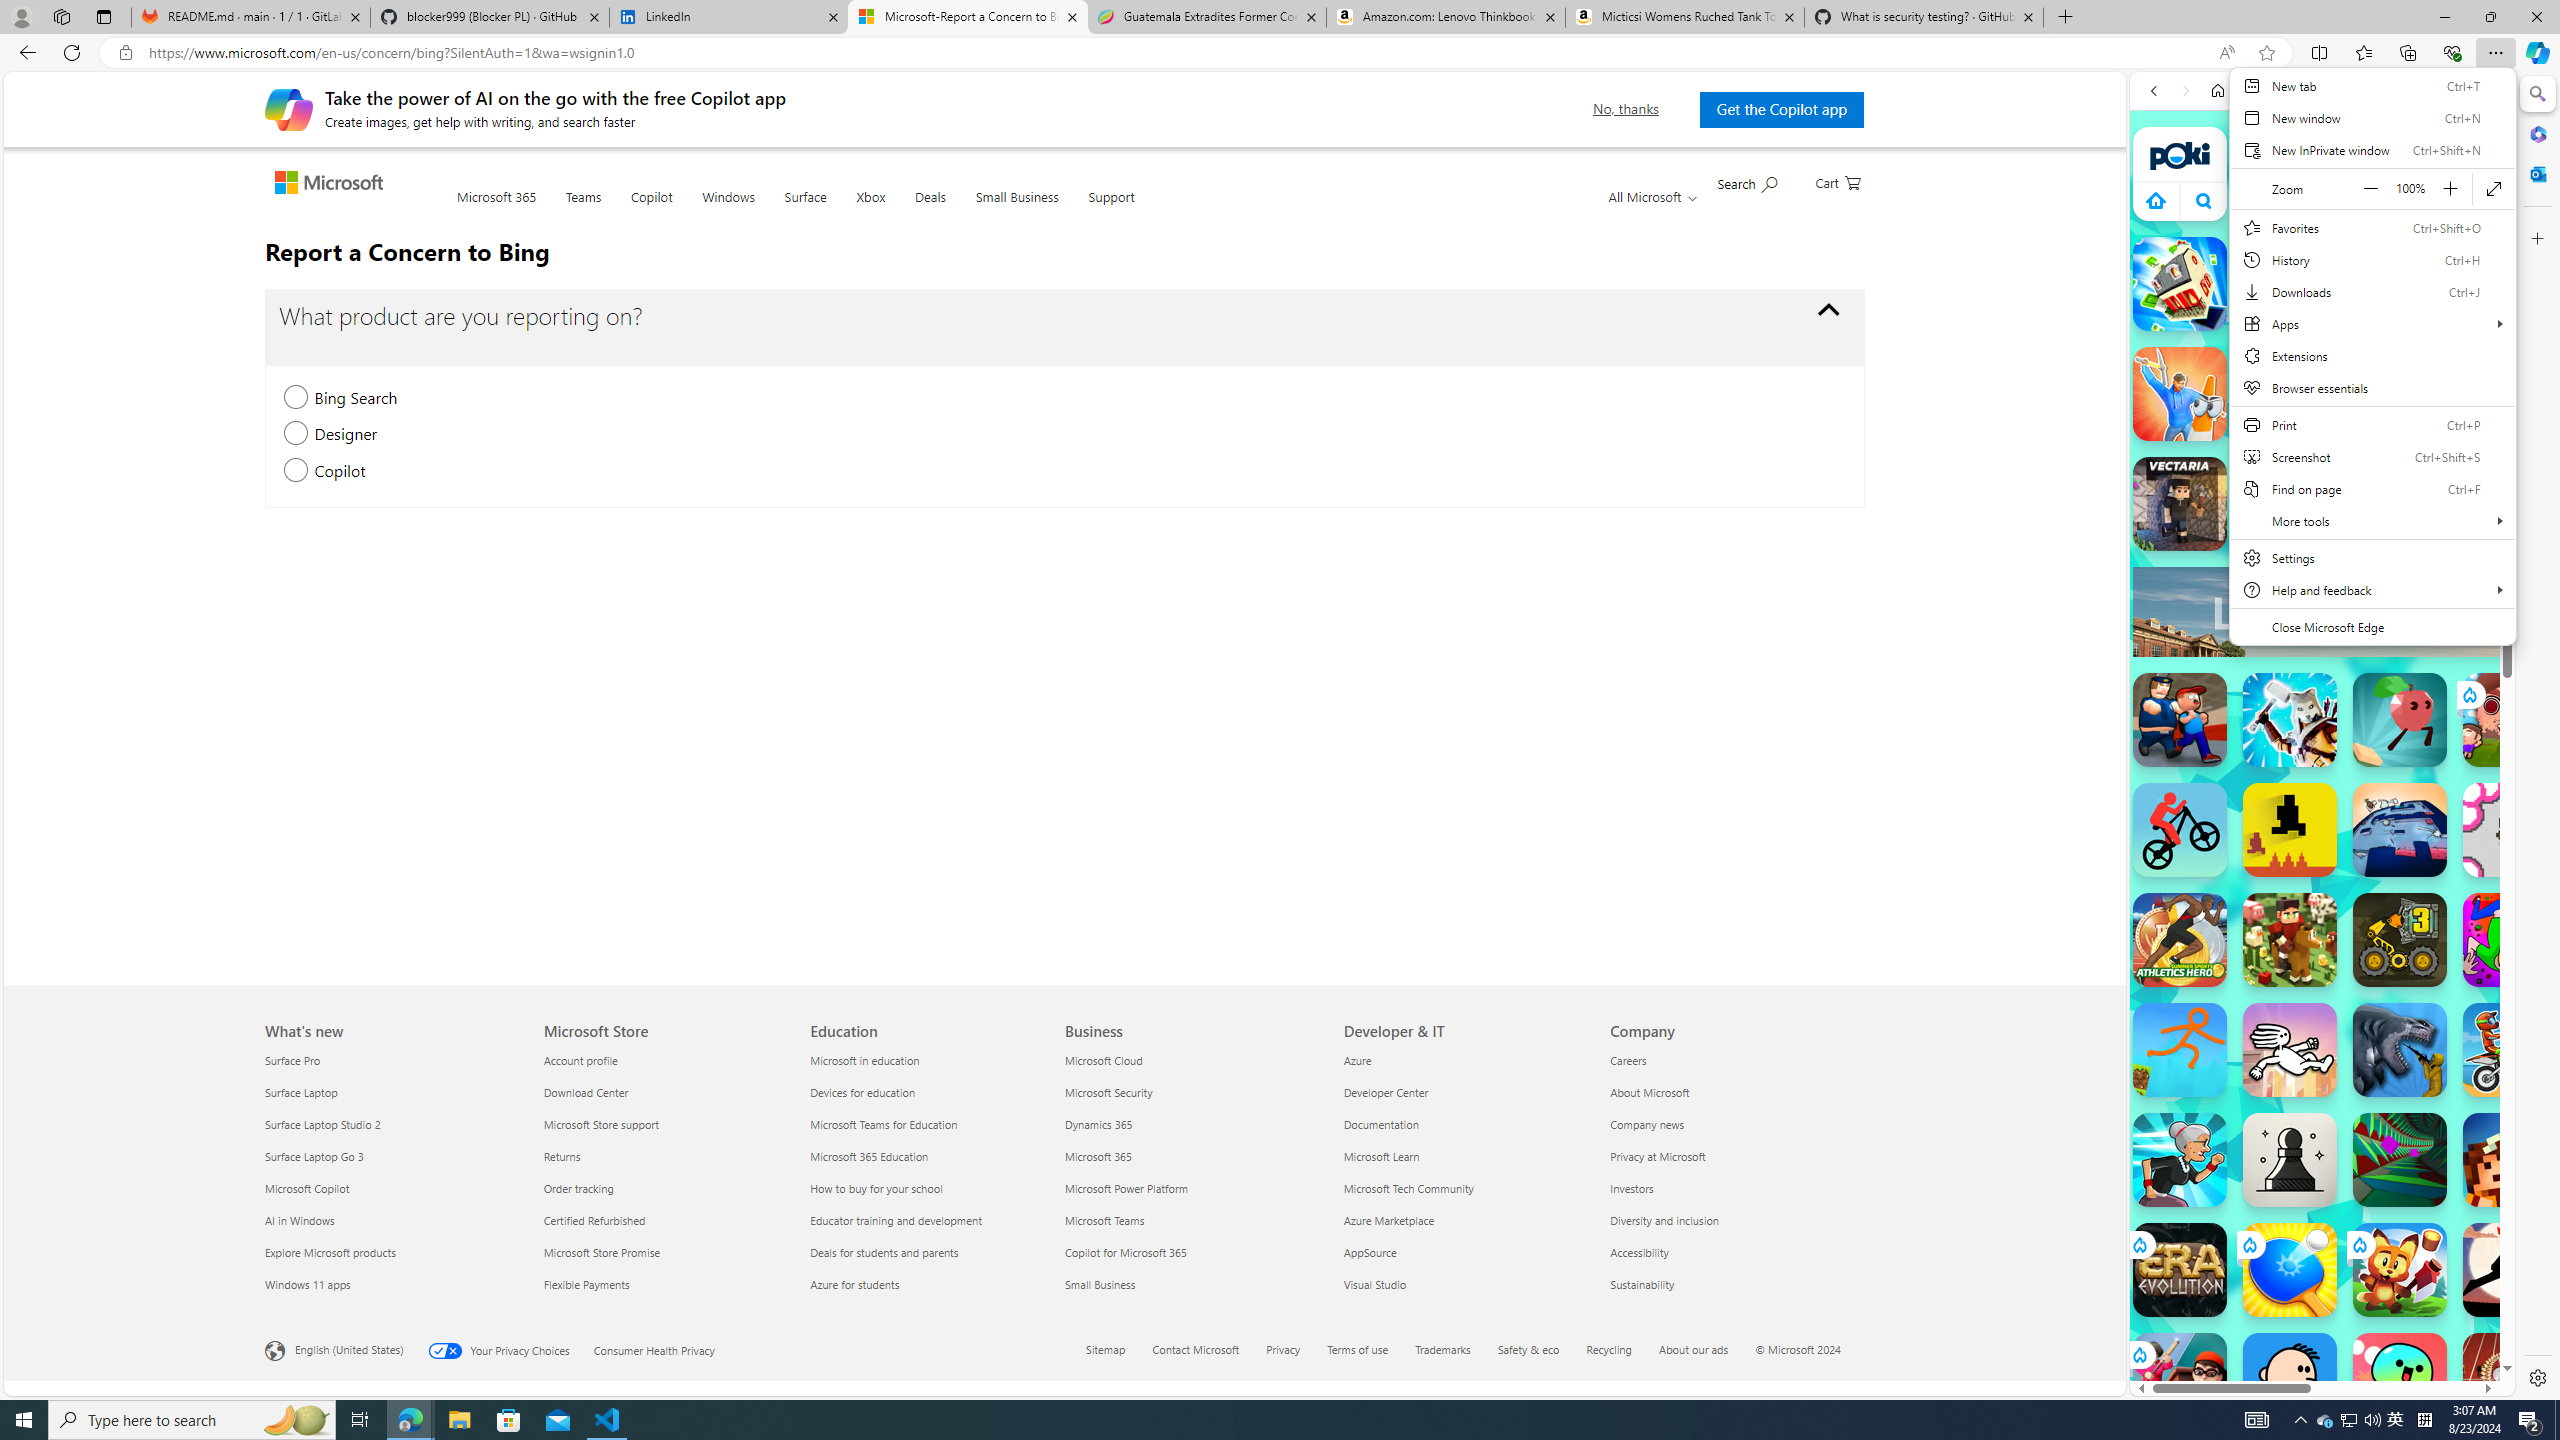 This screenshot has width=2560, height=1440. Describe the element at coordinates (579, 1060) in the screenshot. I see `Account profile Microsoft Store` at that location.